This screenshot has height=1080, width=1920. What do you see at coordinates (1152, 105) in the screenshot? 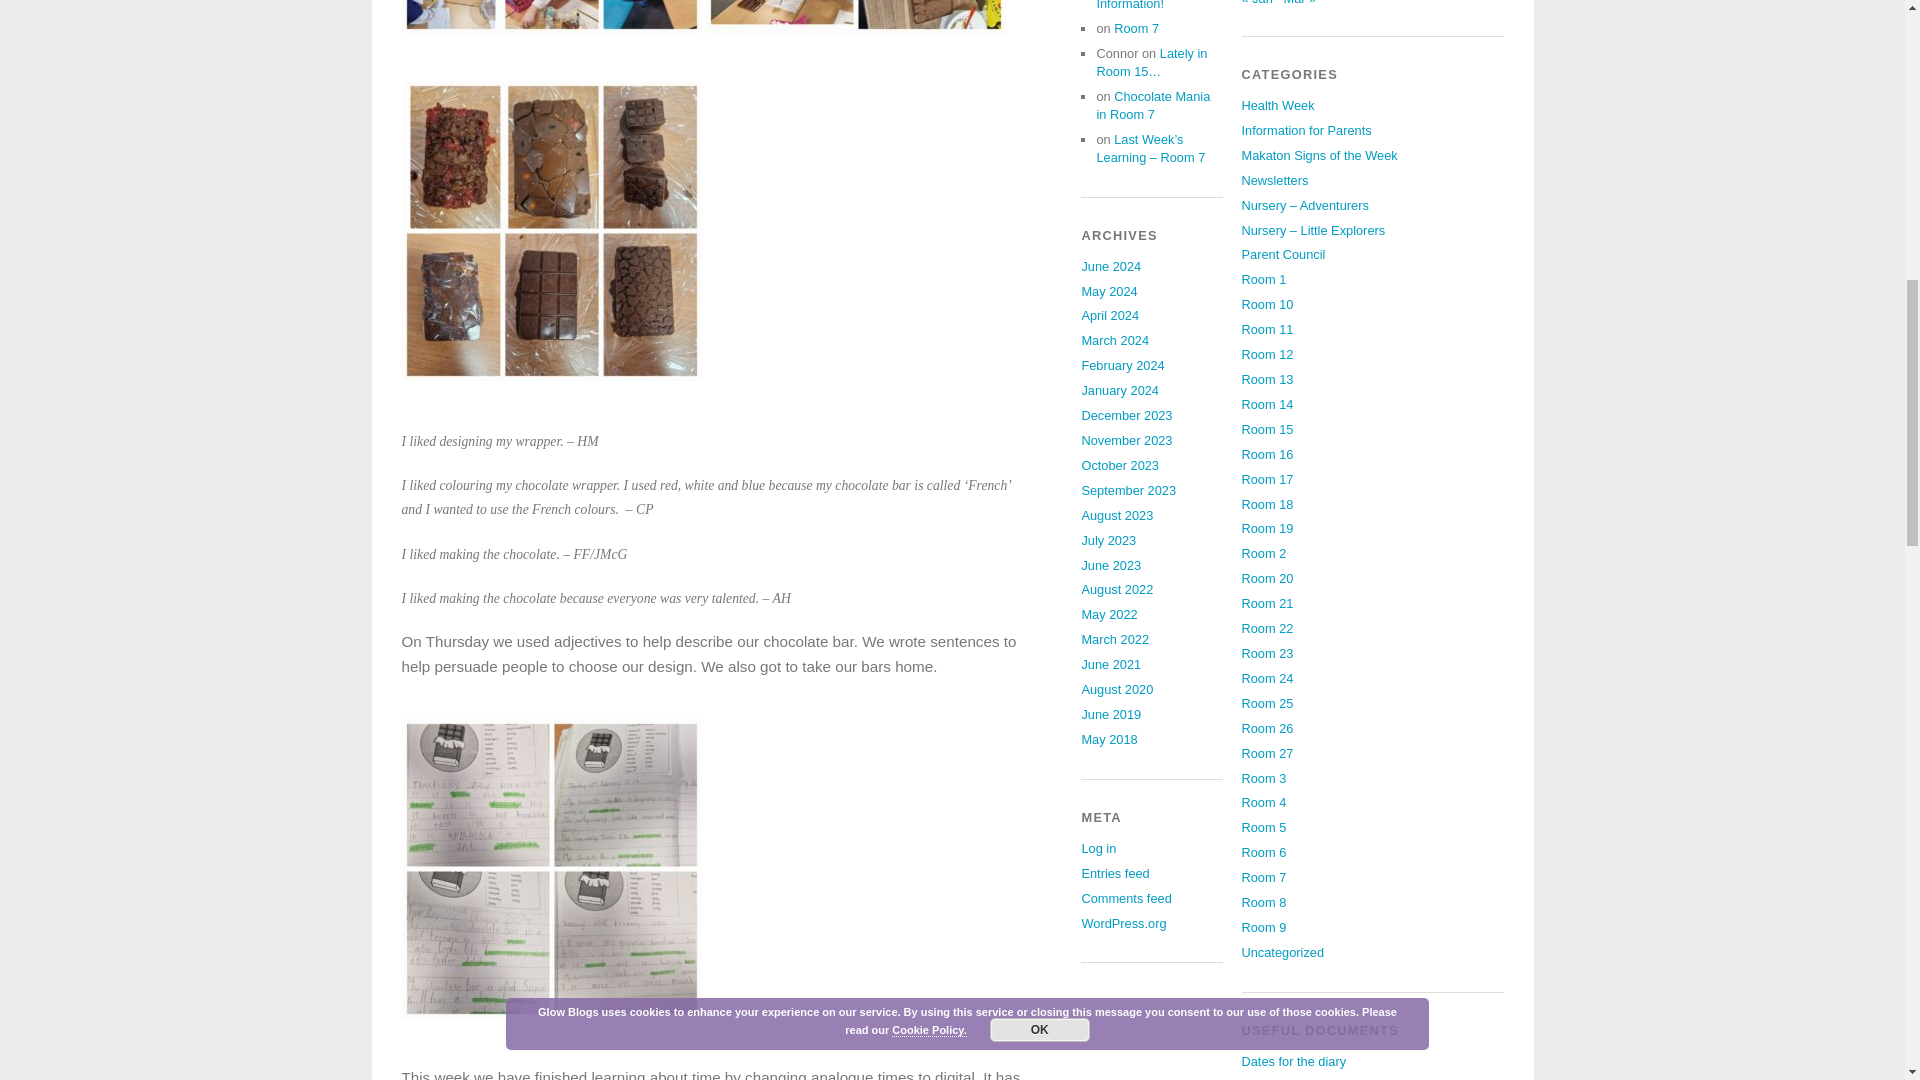
I see `Chocolate Mania in Room 7` at bounding box center [1152, 105].